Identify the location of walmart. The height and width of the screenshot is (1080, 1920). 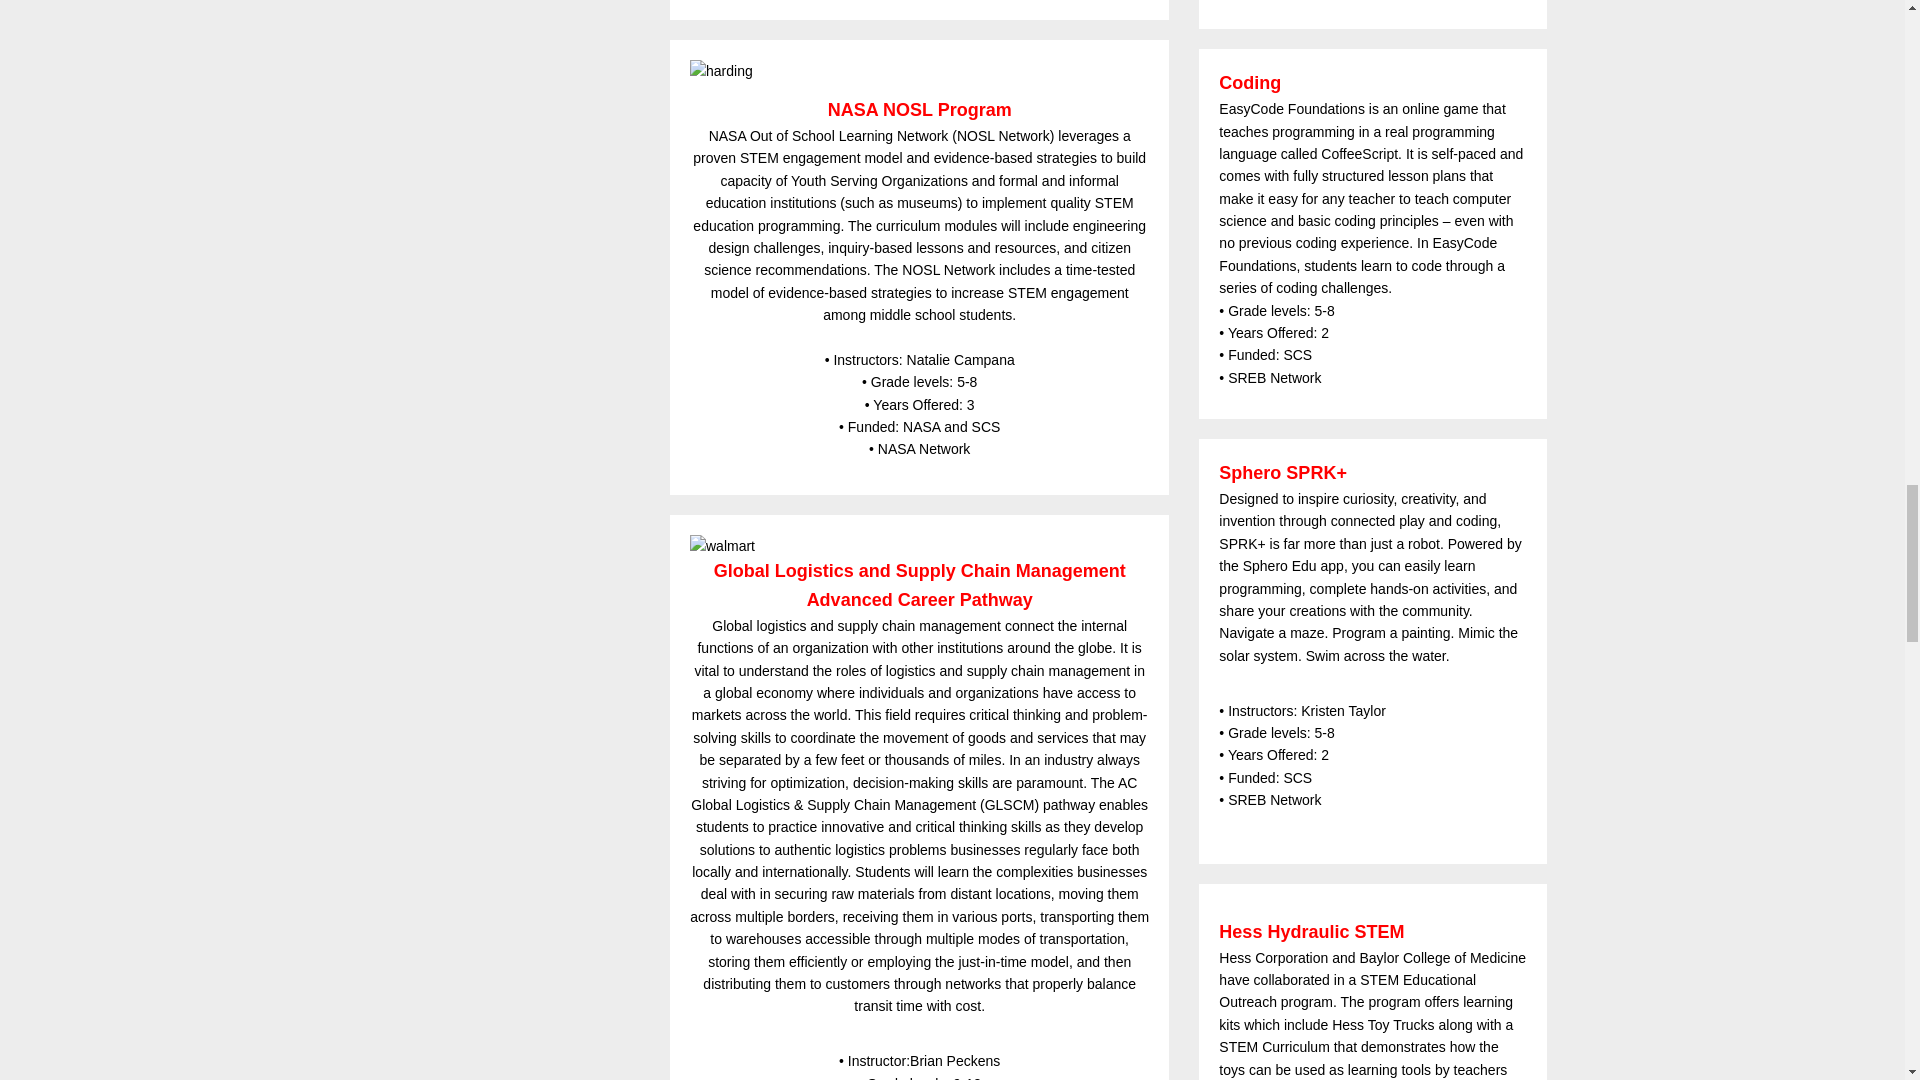
(918, 546).